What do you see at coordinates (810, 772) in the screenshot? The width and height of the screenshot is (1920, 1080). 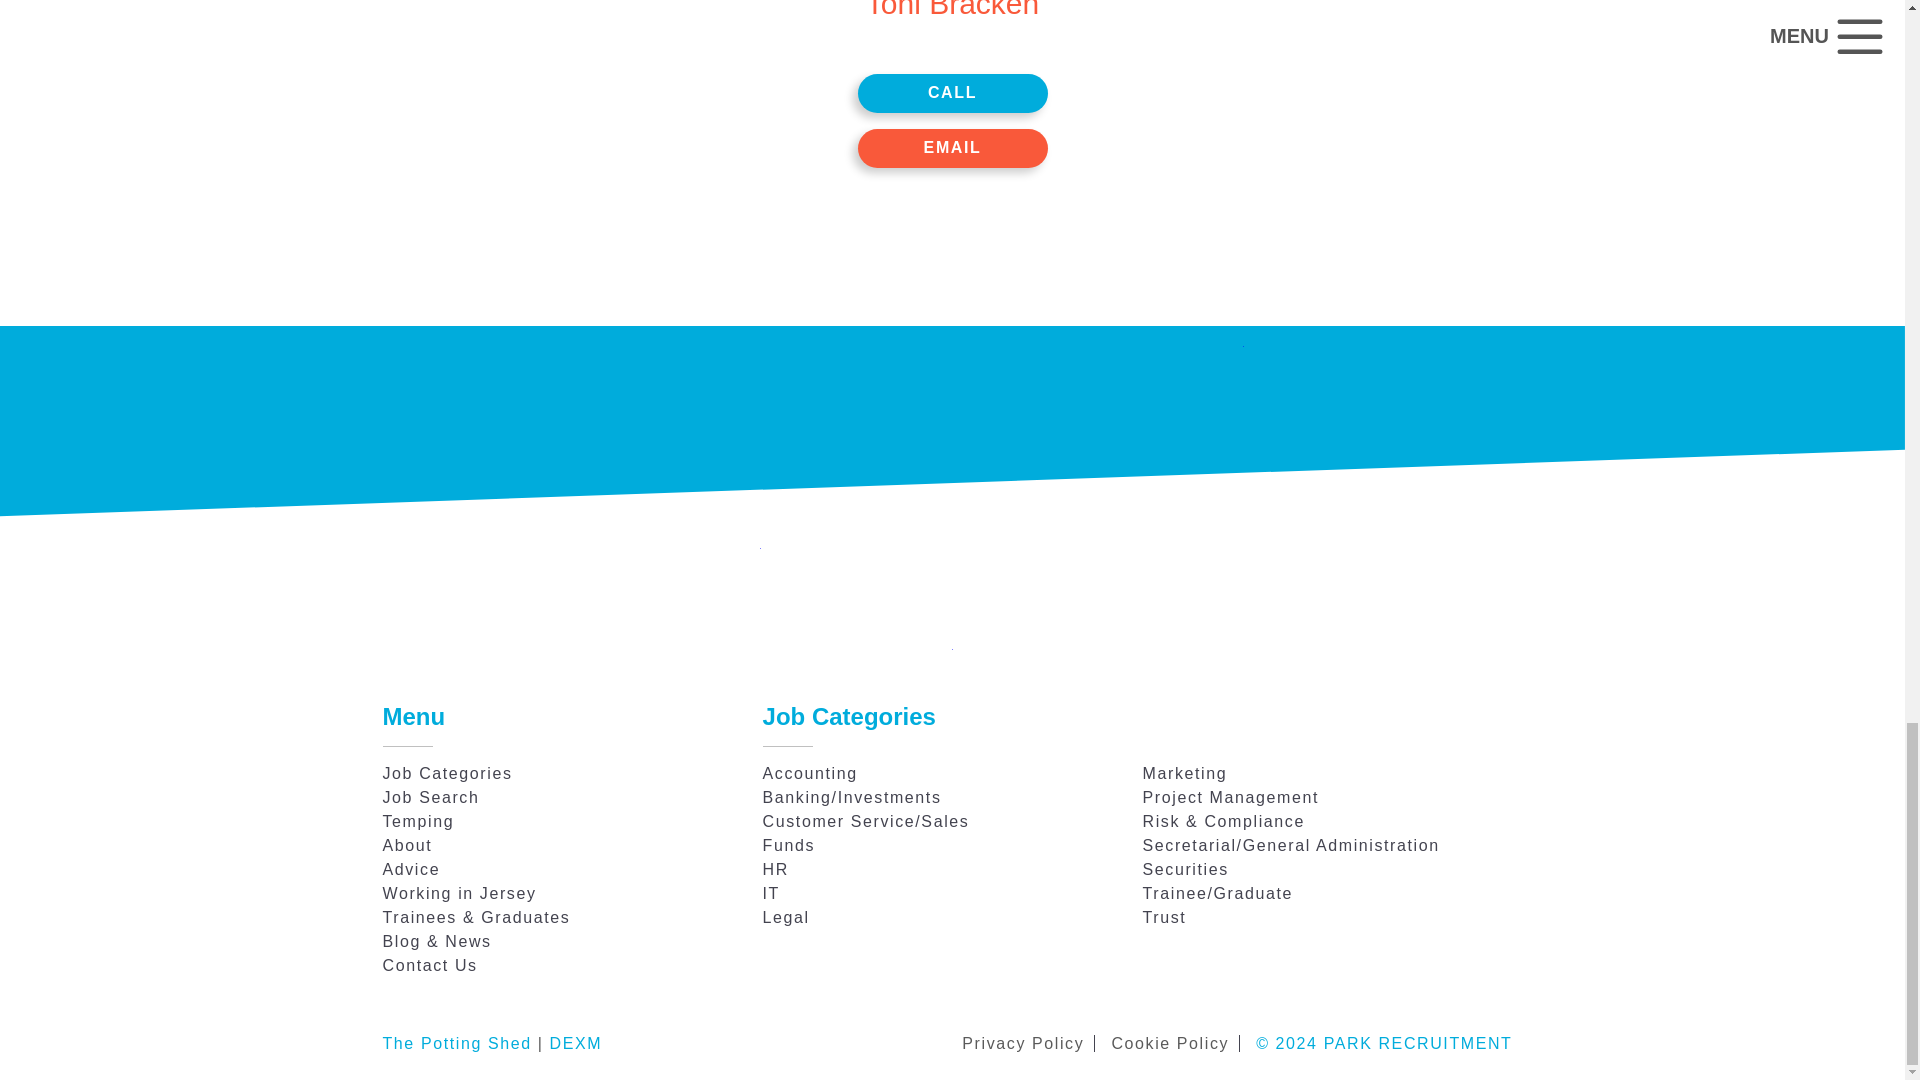 I see `Accounting` at bounding box center [810, 772].